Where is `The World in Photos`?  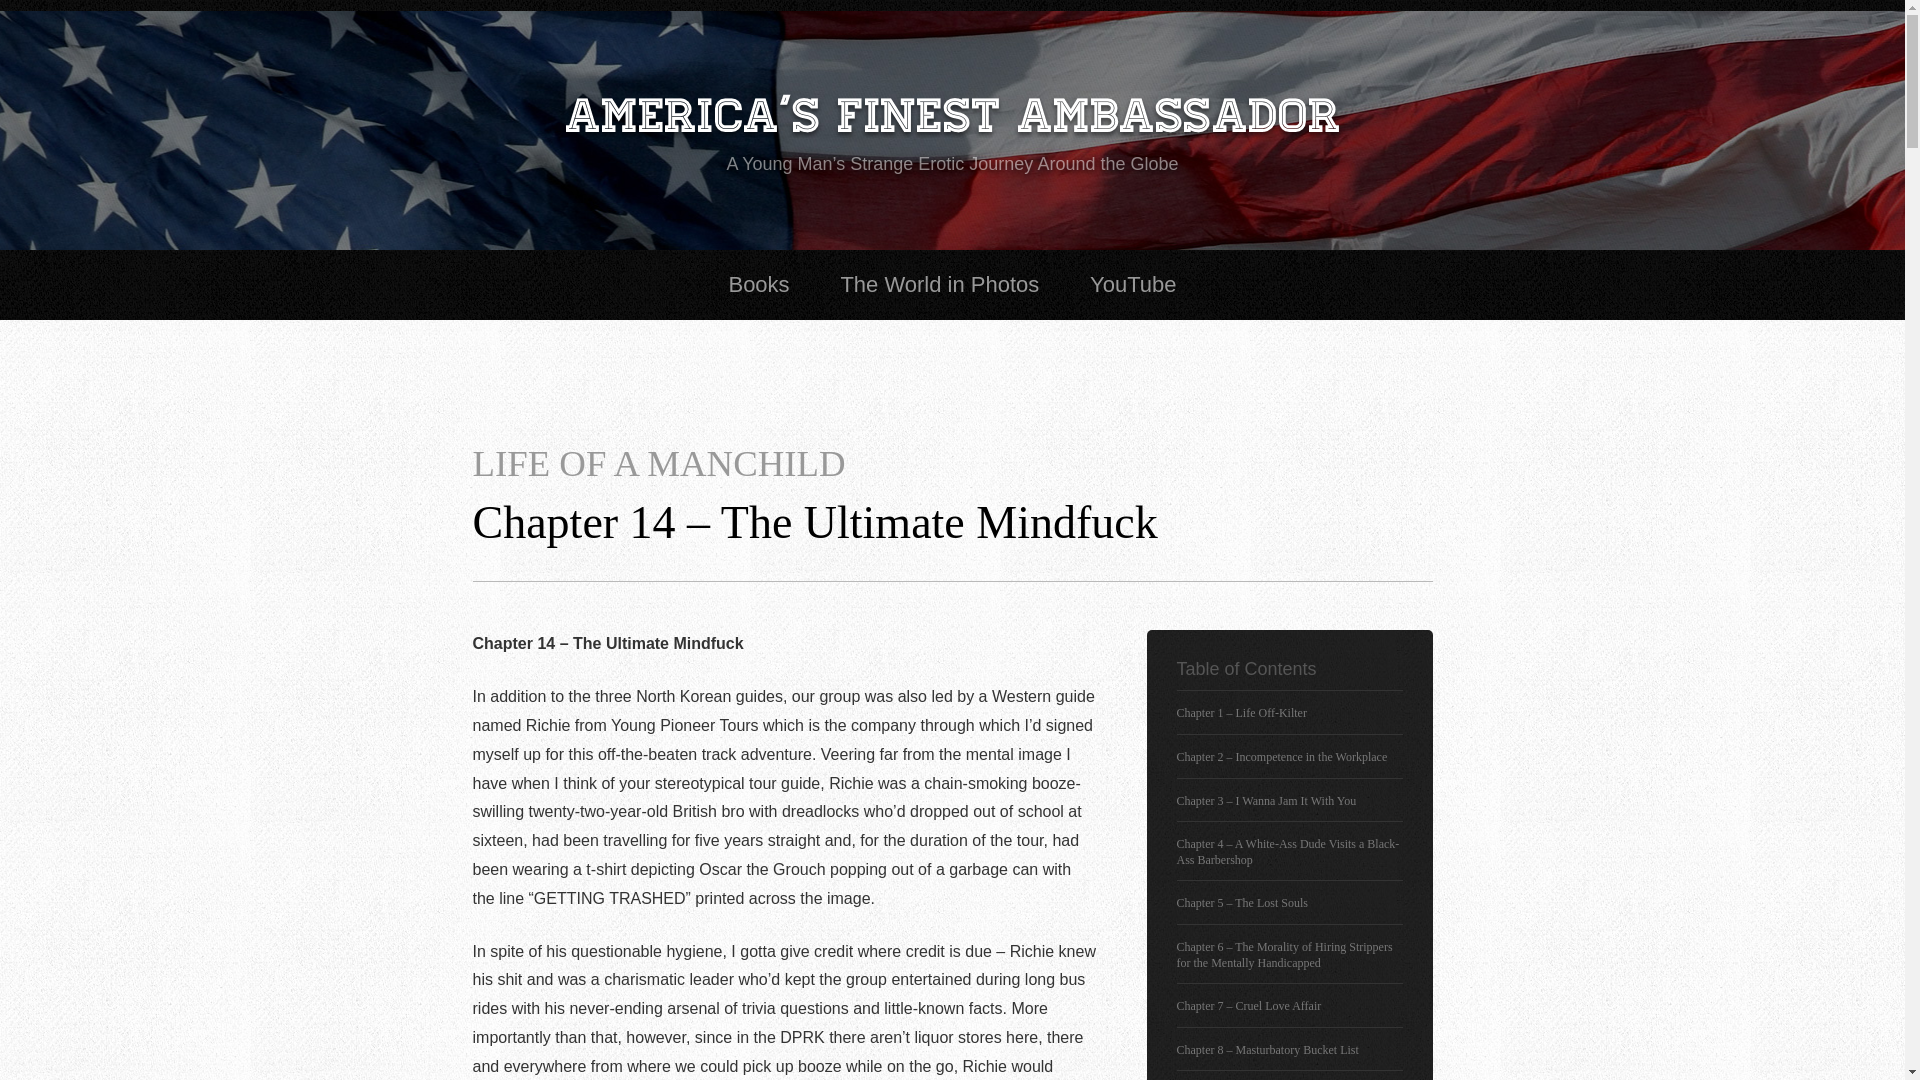
The World in Photos is located at coordinates (940, 284).